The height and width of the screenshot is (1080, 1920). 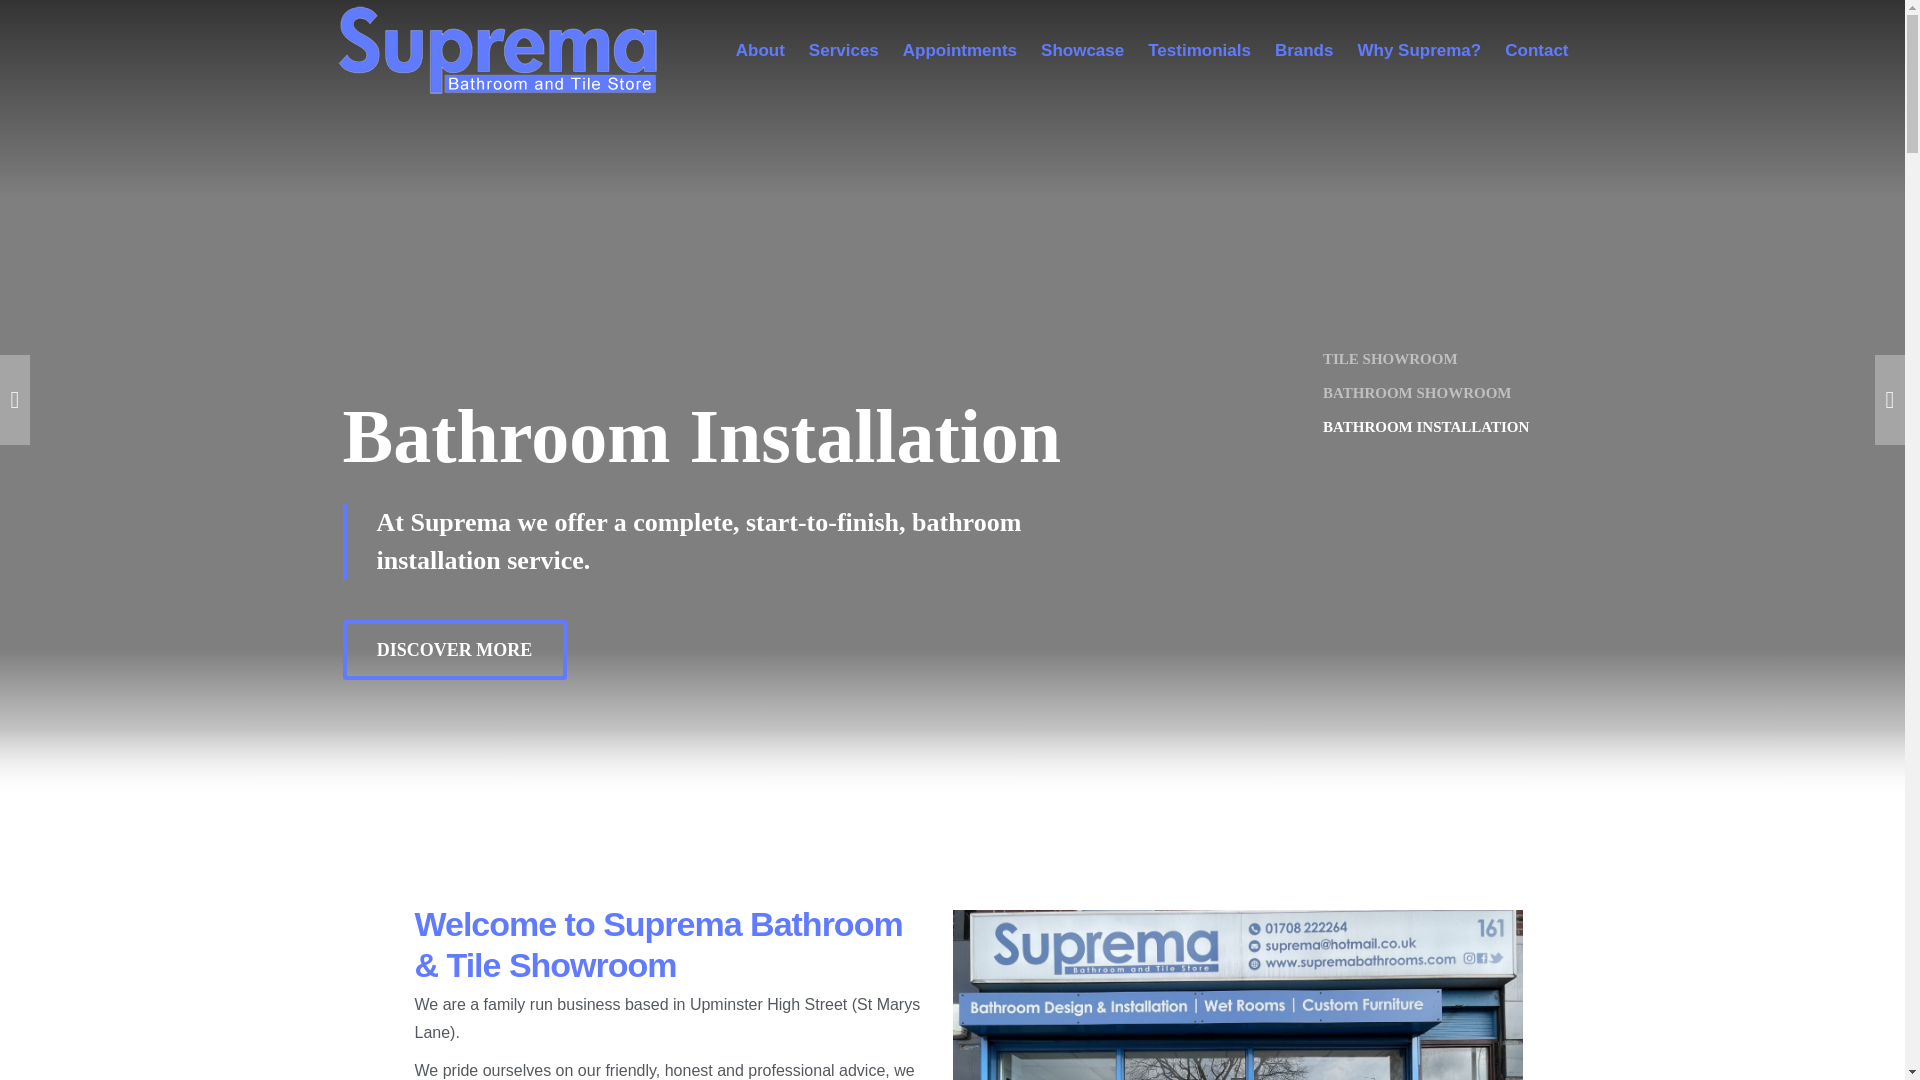 I want to click on Appointments, so click(x=960, y=50).